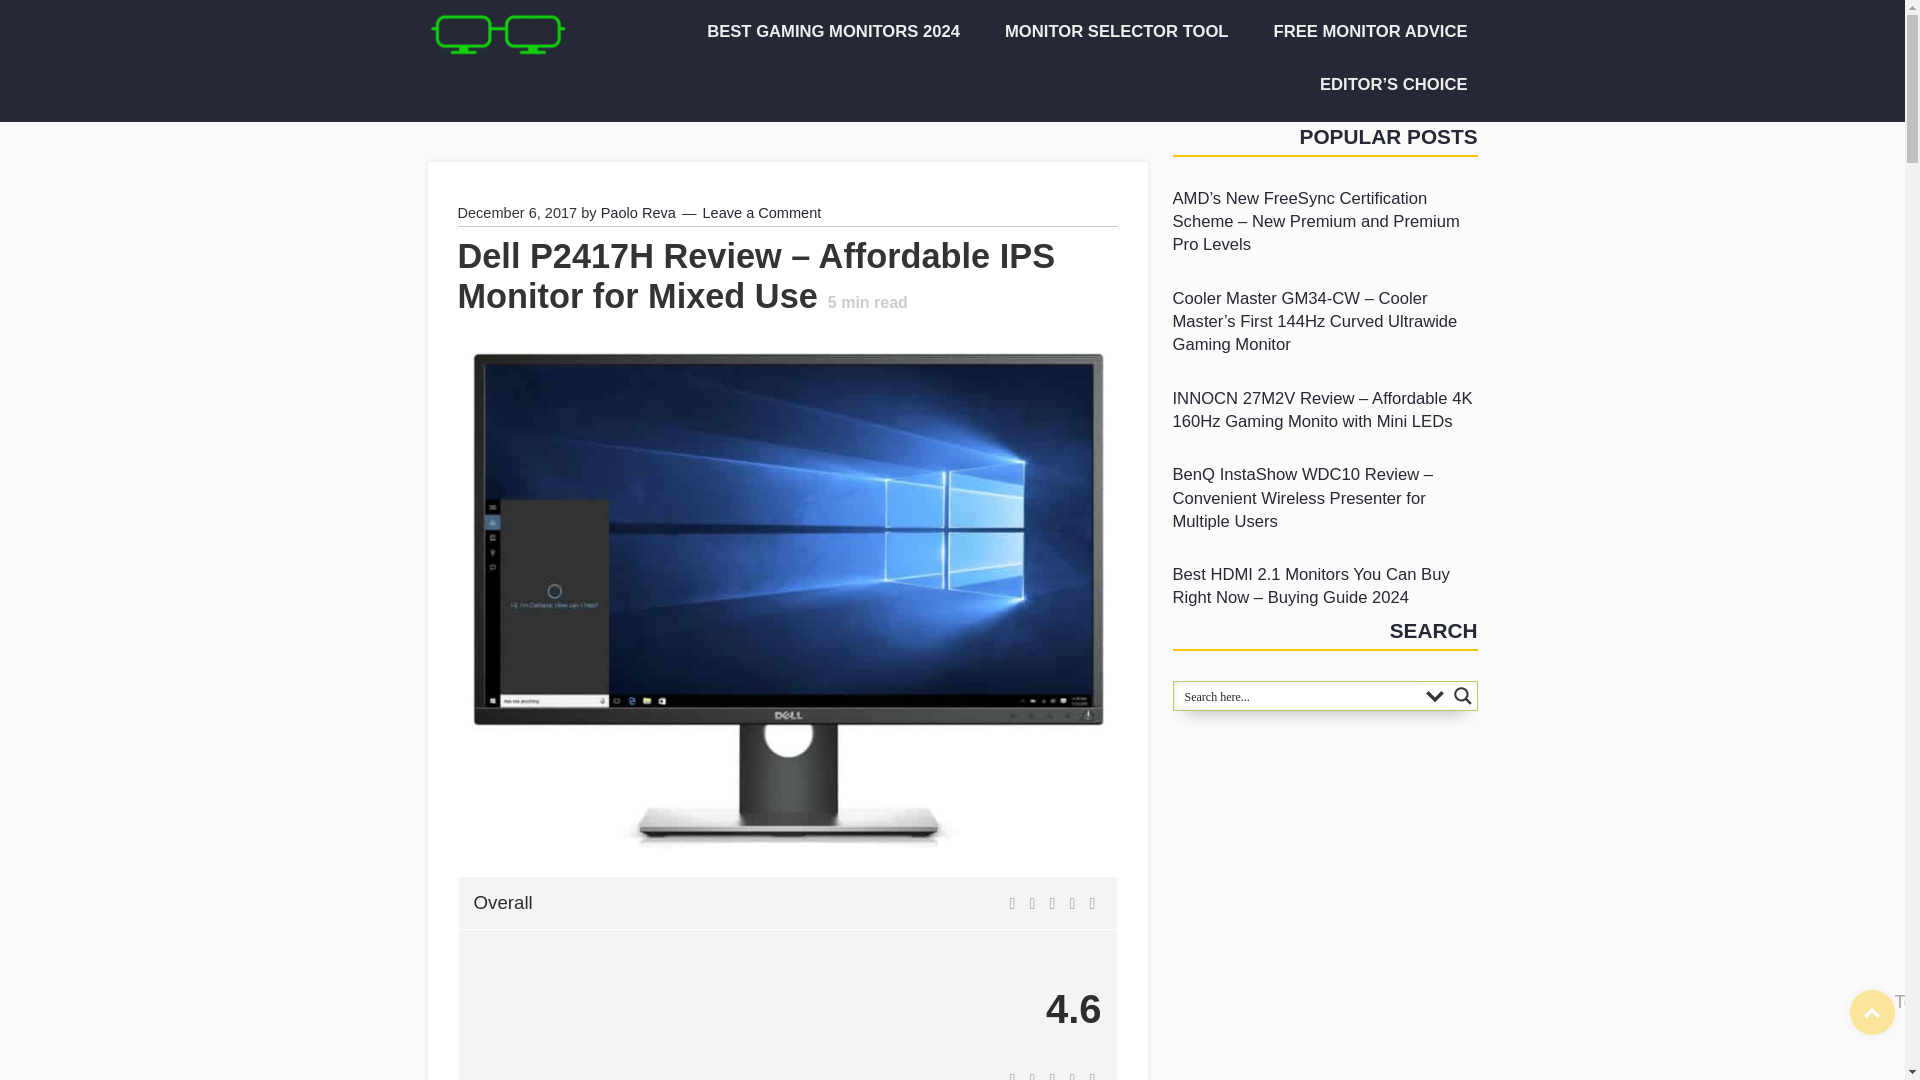  I want to click on MONITOR SELECTOR TOOL, so click(1110, 32).